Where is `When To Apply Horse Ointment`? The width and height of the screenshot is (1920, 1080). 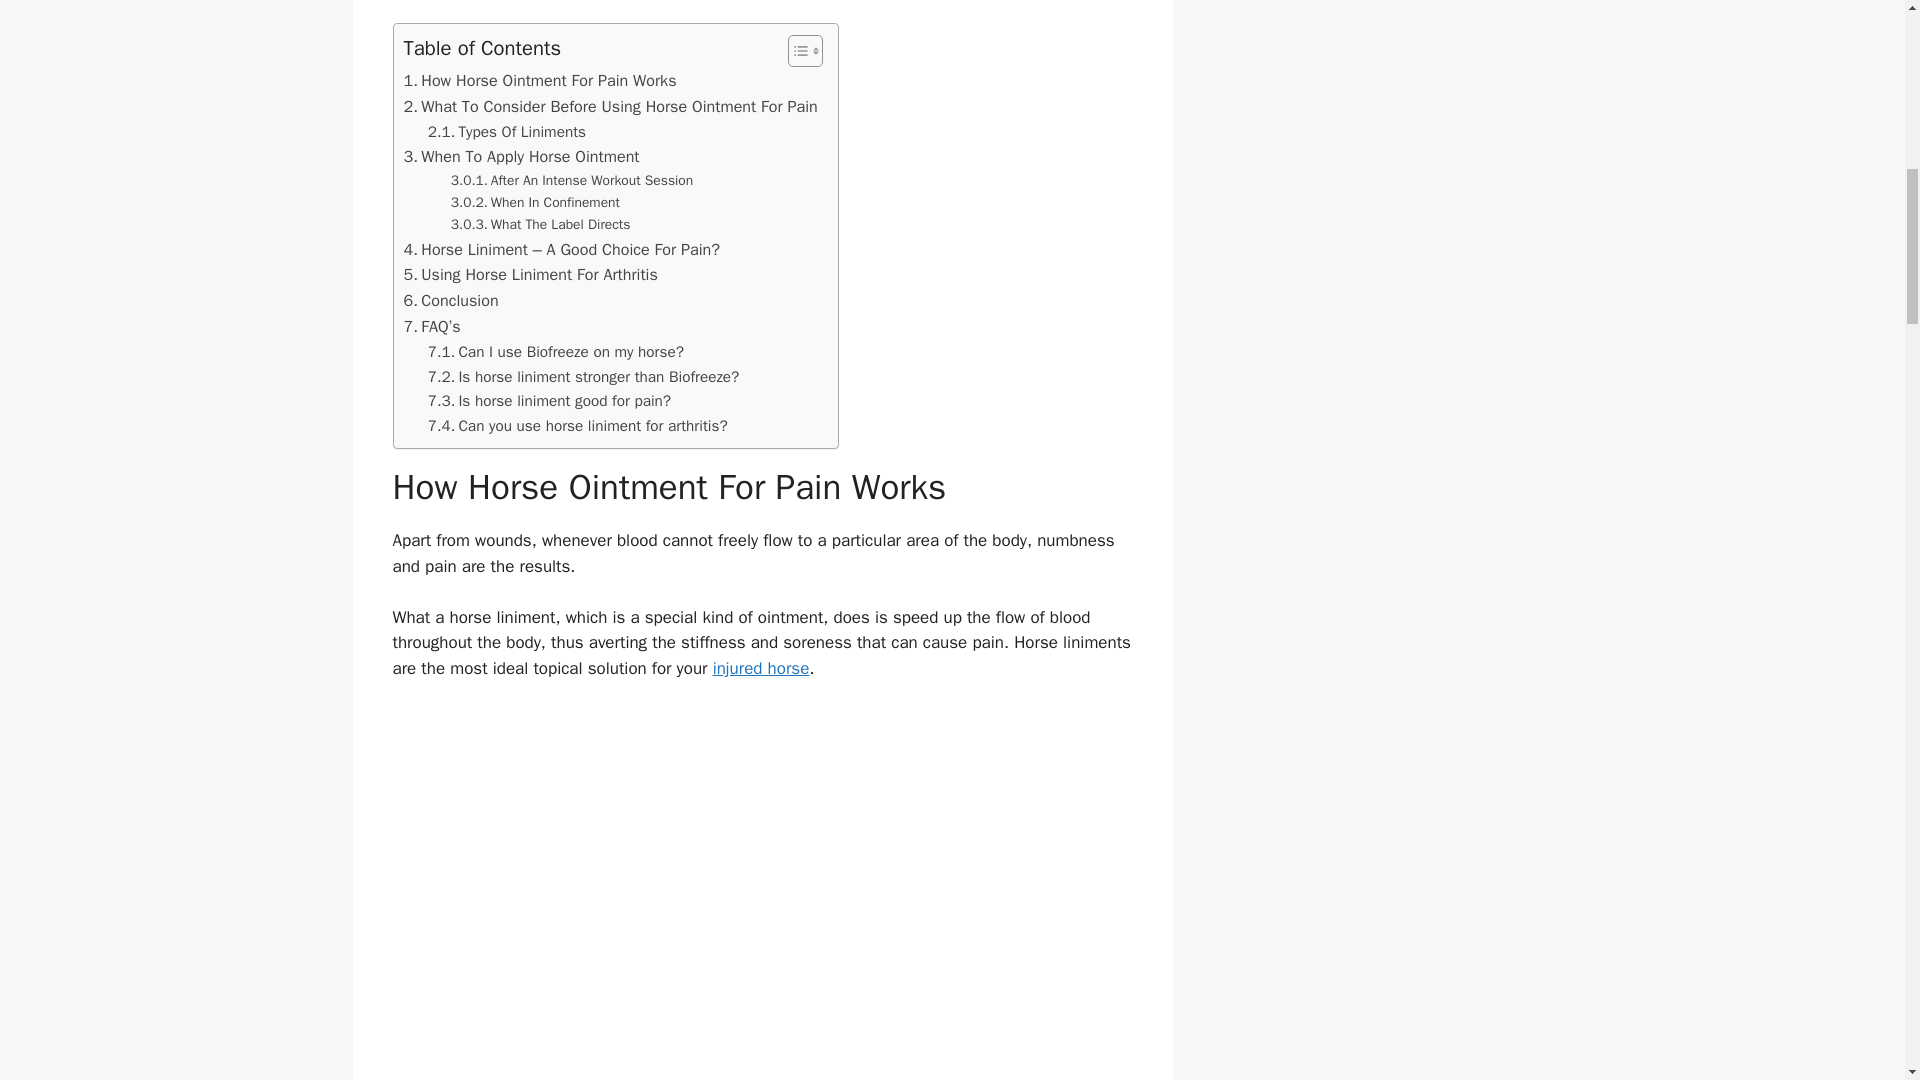 When To Apply Horse Ointment is located at coordinates (521, 156).